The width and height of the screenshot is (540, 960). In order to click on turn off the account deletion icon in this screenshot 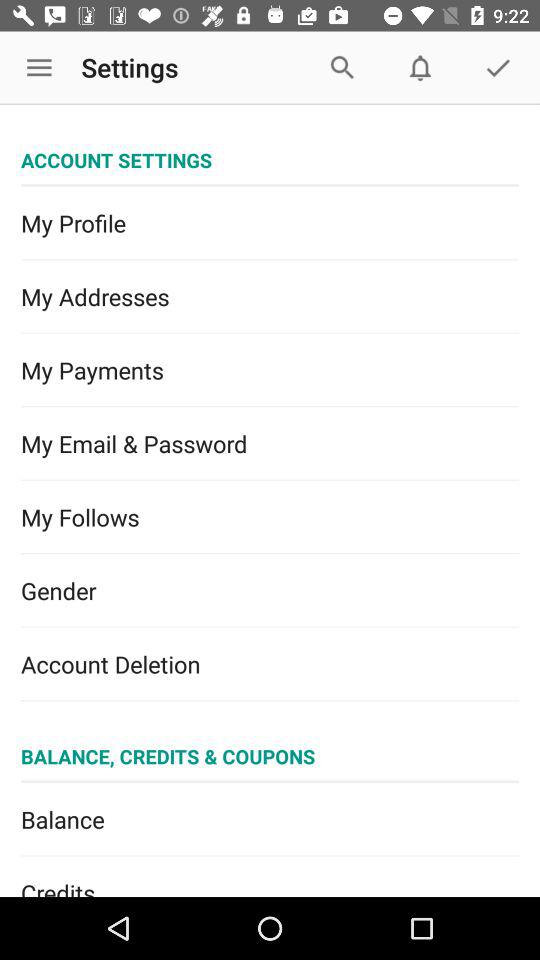, I will do `click(270, 664)`.